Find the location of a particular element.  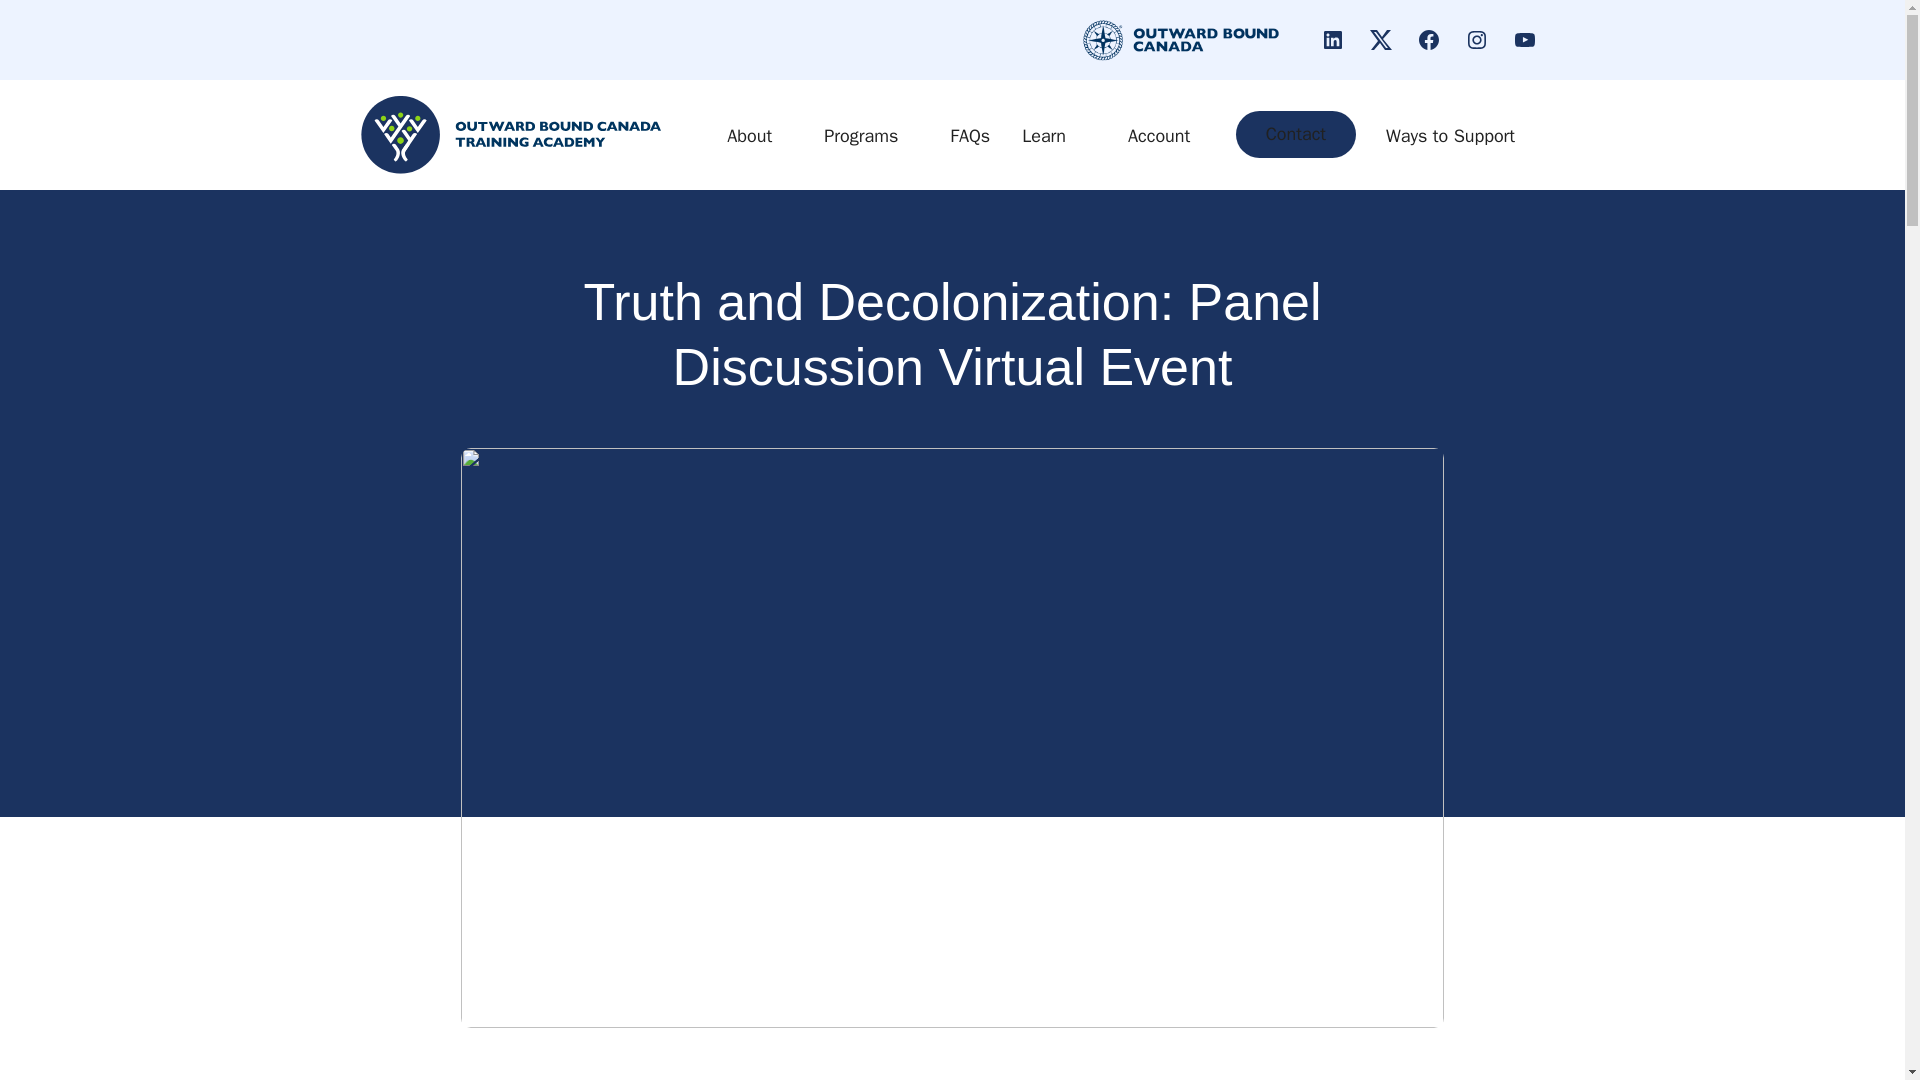

FAQs is located at coordinates (970, 136).